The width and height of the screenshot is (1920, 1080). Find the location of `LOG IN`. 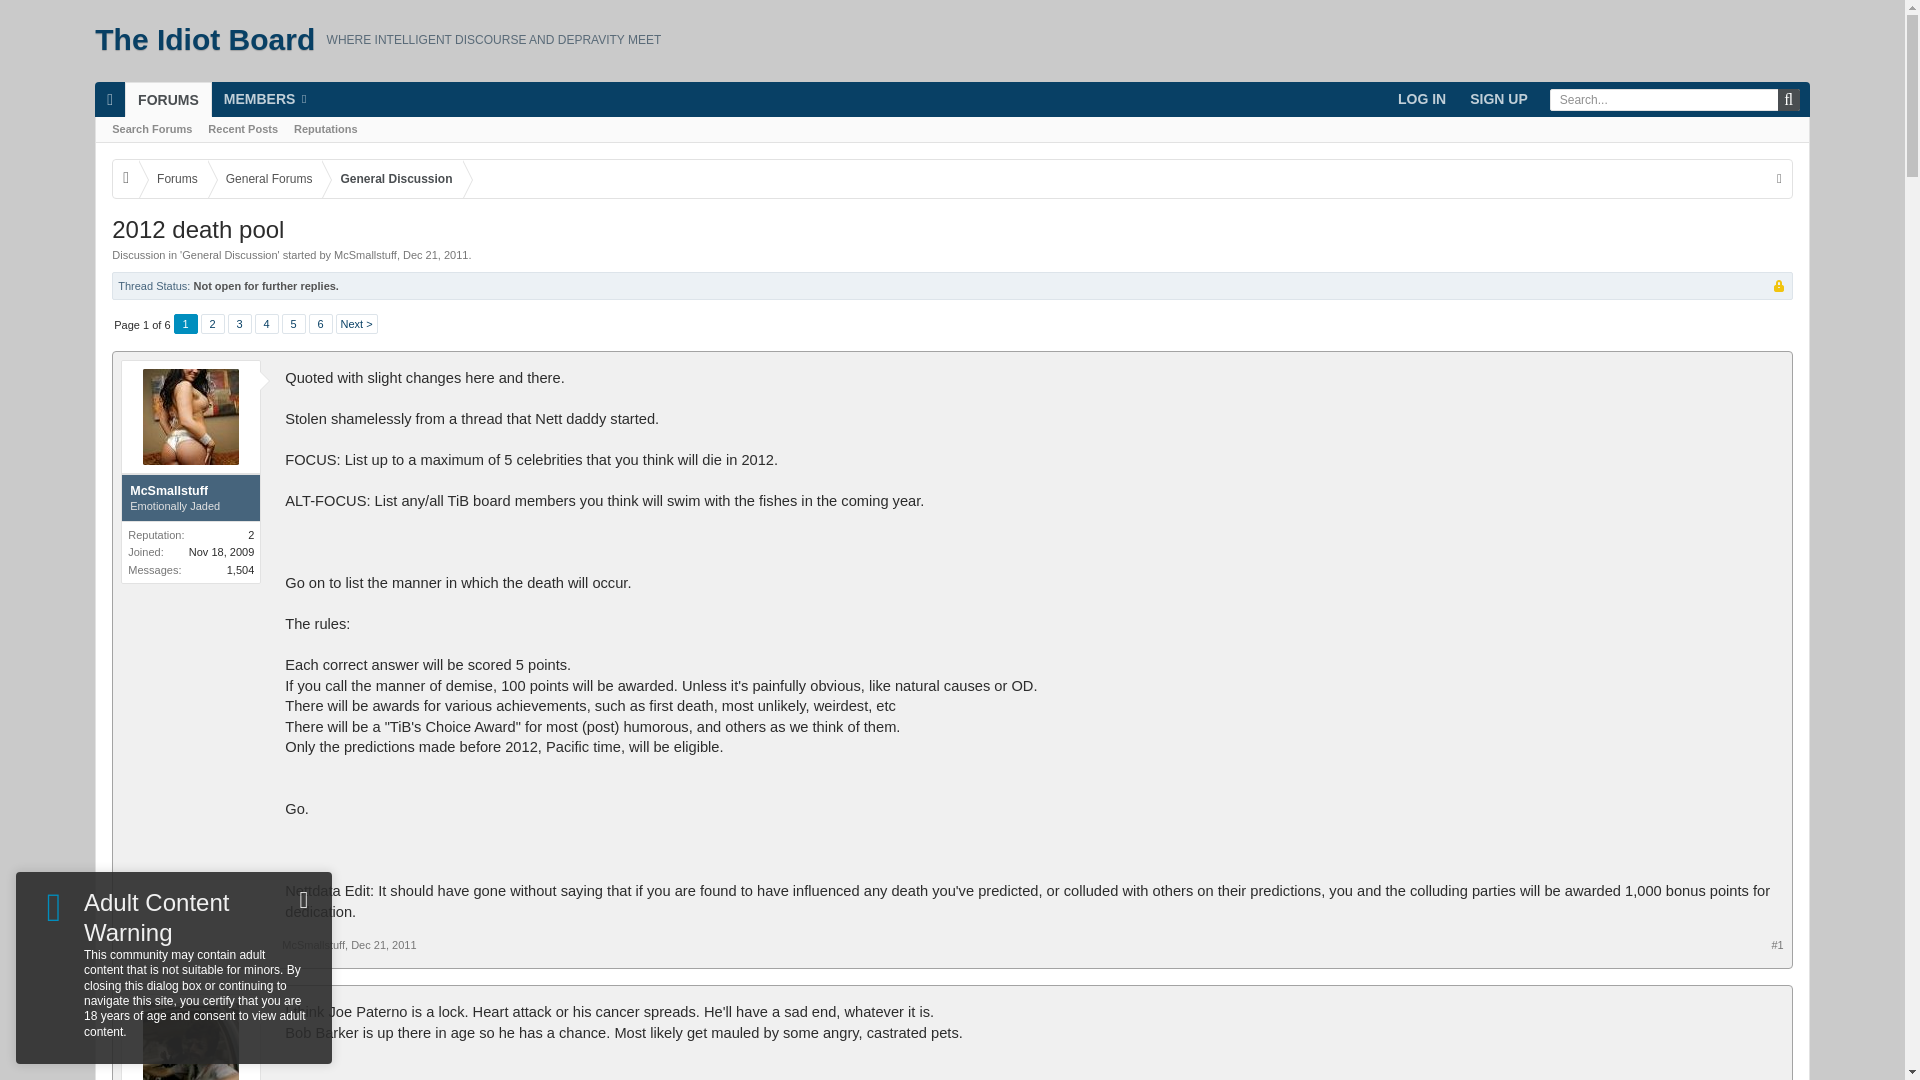

LOG IN is located at coordinates (1422, 99).